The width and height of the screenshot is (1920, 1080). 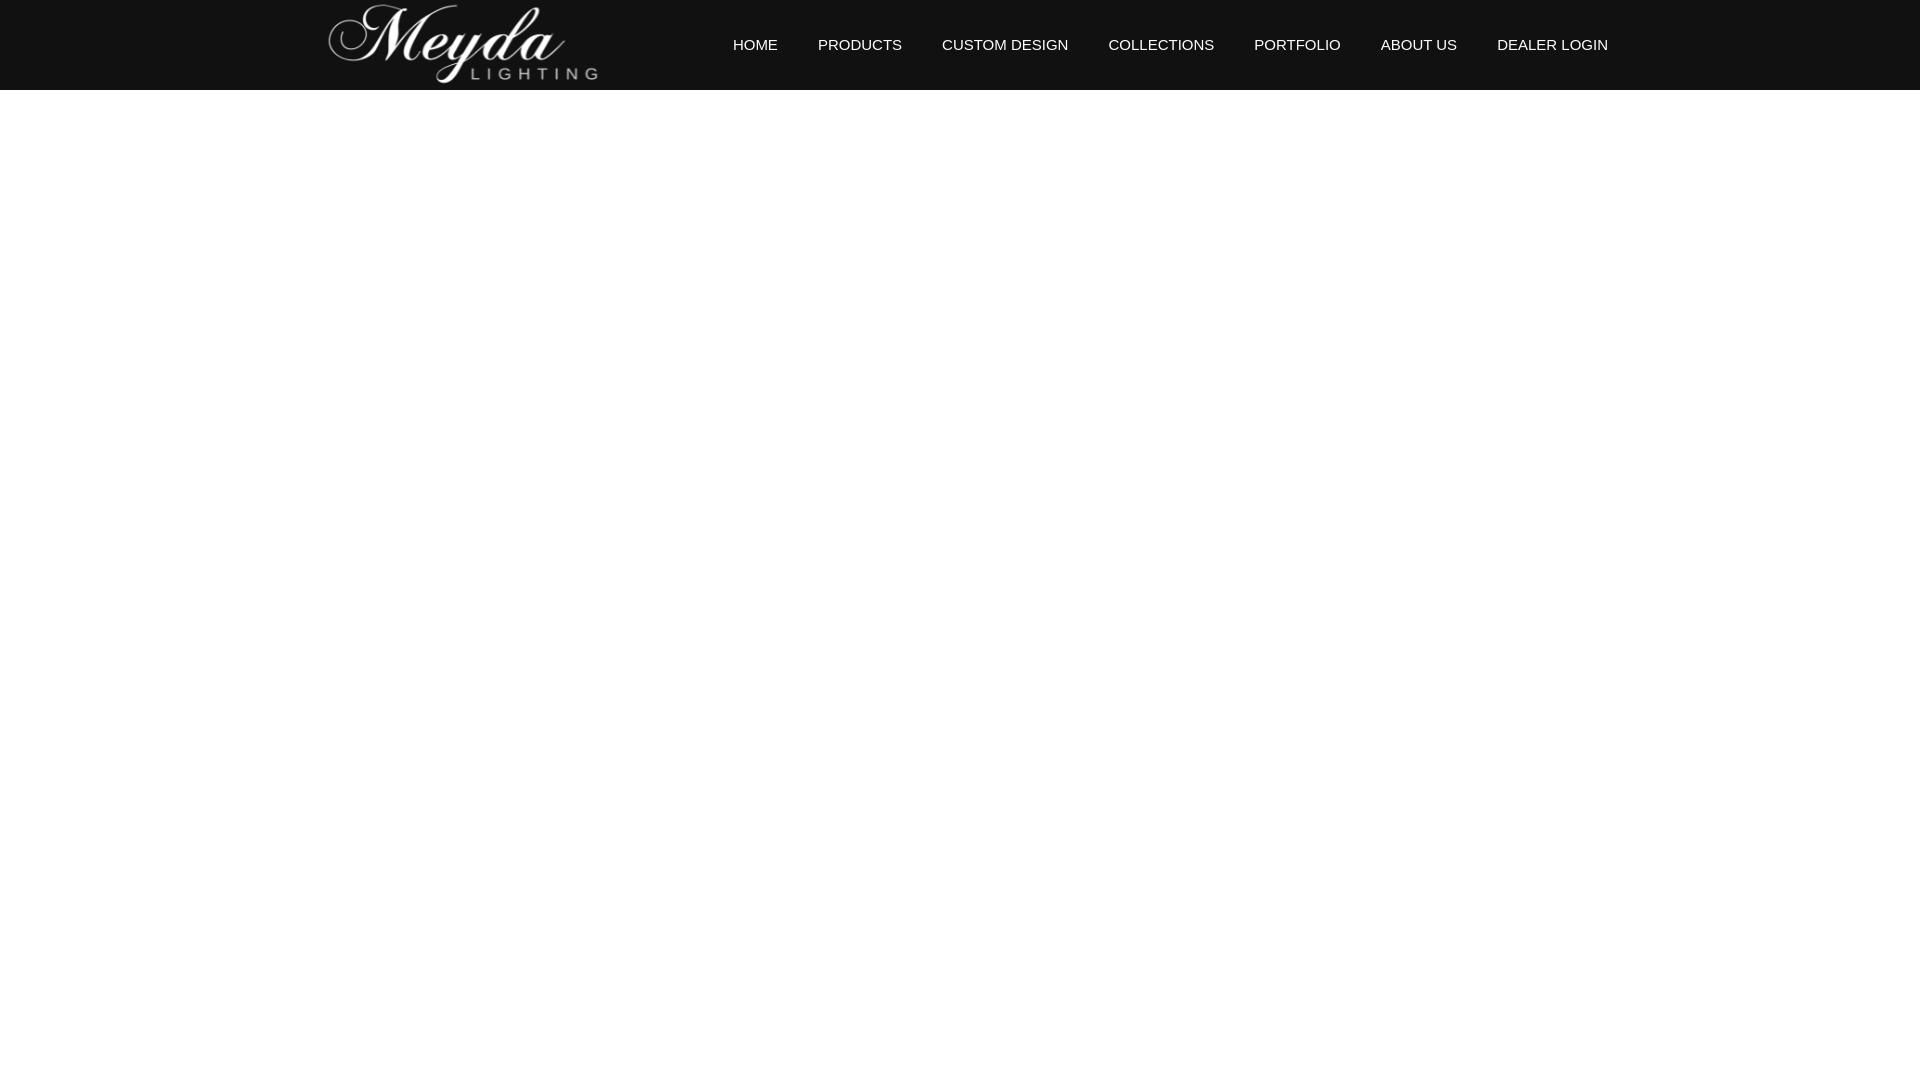 I want to click on Meyda Lighting Custom Design Landing Page, so click(x=1004, y=44).